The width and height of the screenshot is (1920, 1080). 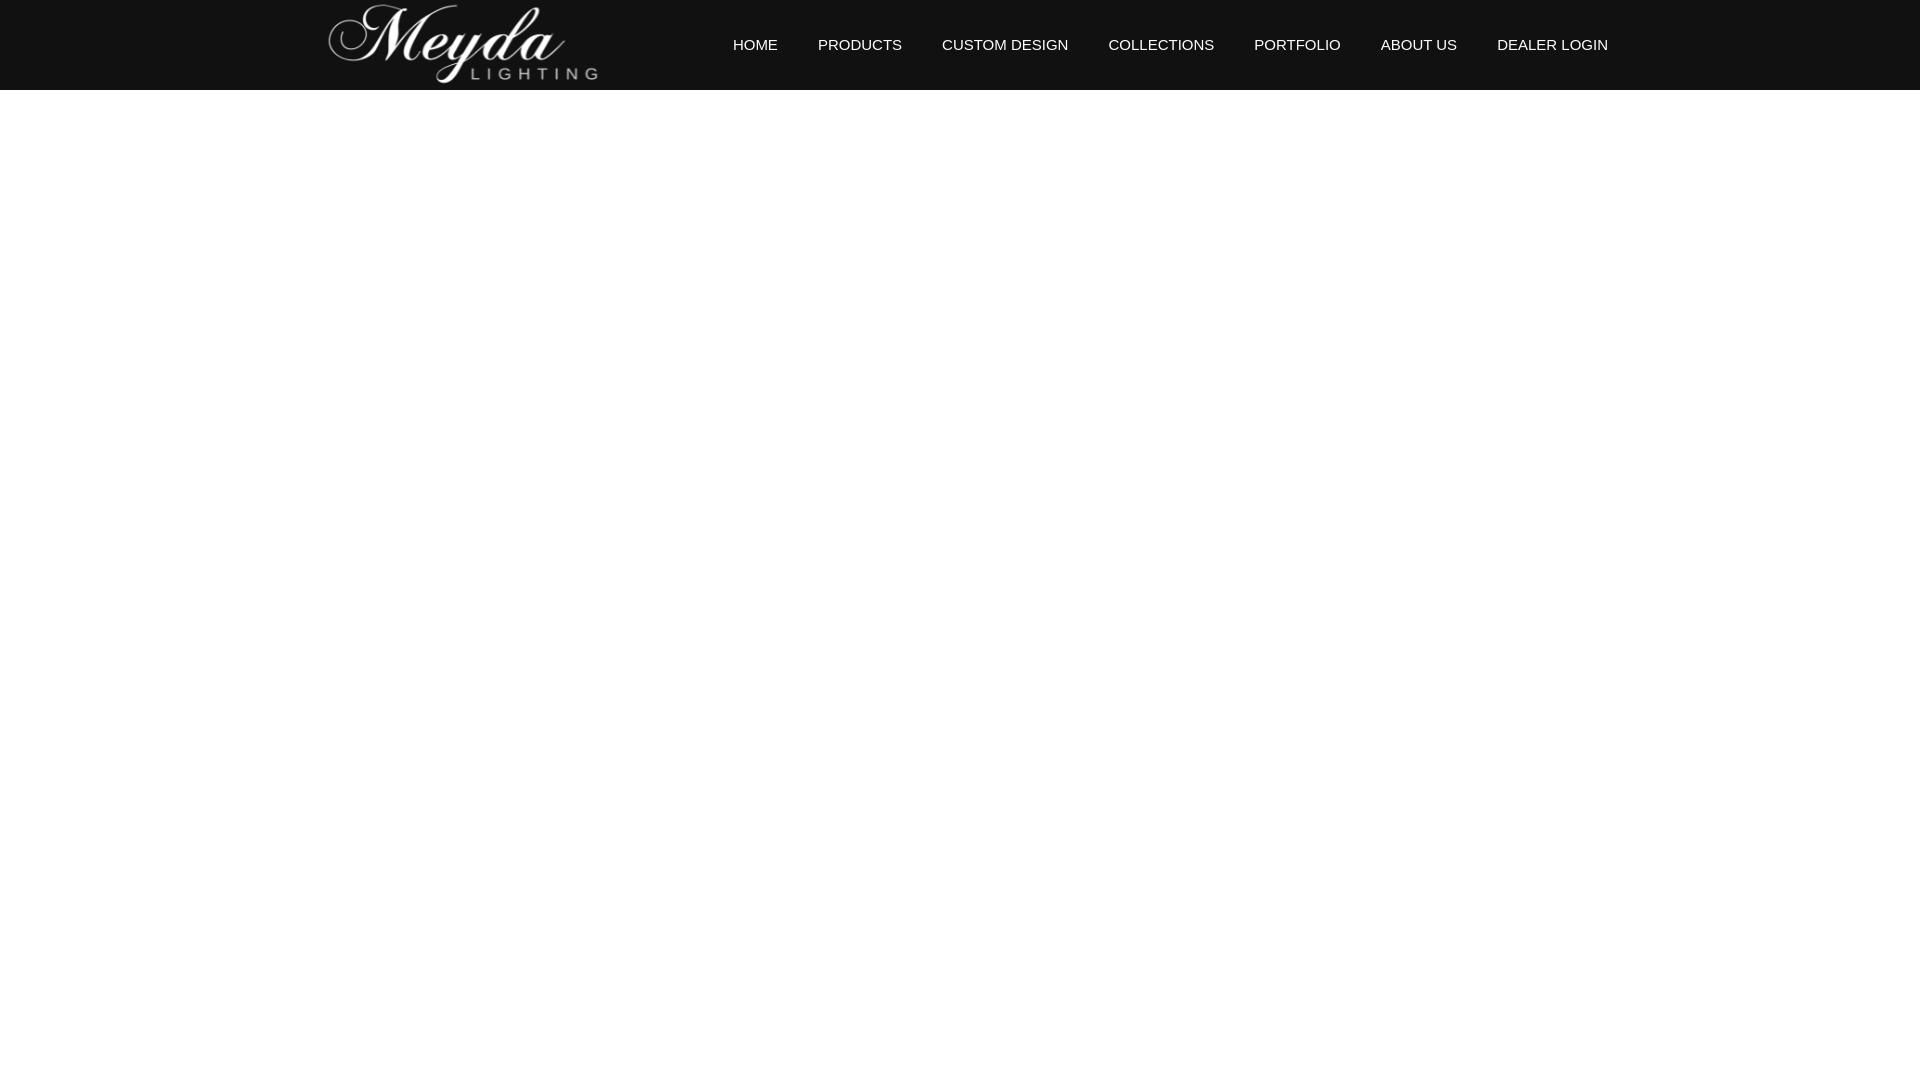 I want to click on Meyda Lighting Custom Design Landing Page, so click(x=1004, y=44).